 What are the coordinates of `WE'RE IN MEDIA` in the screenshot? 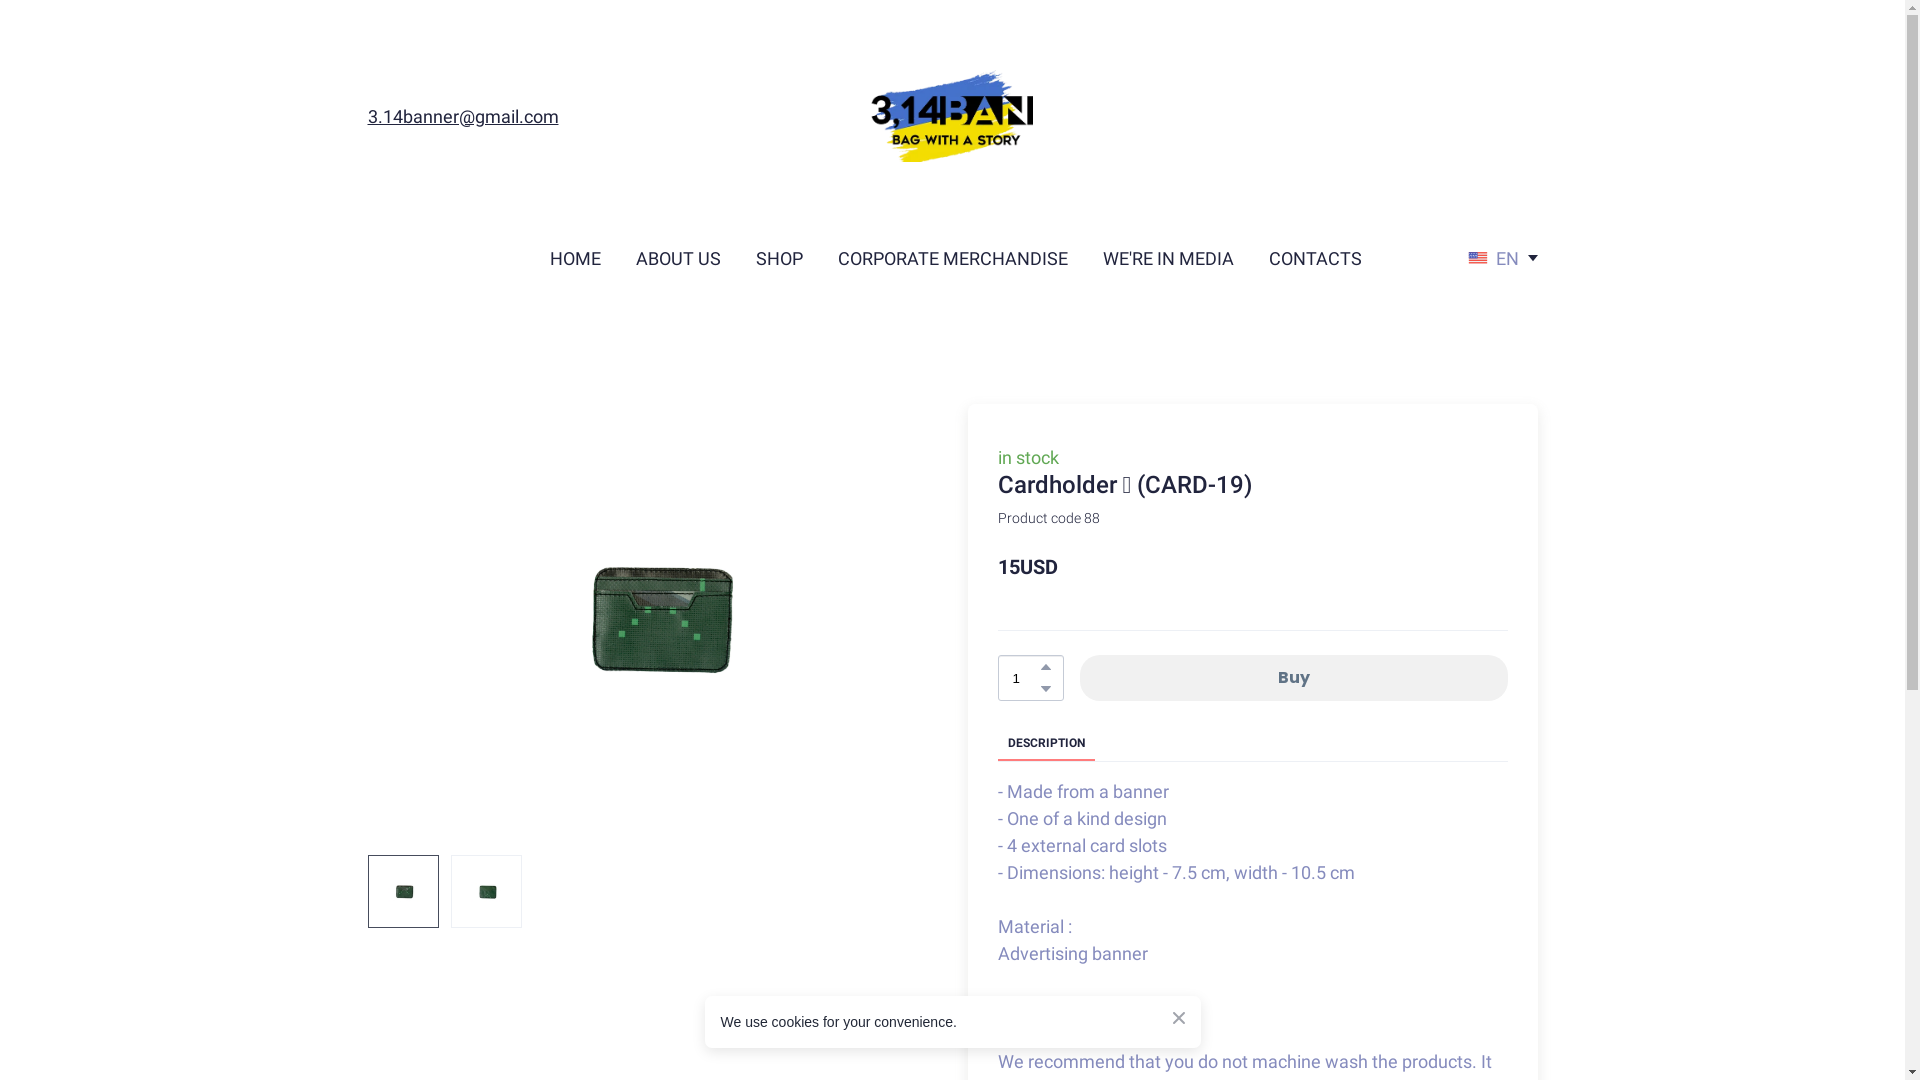 It's located at (1168, 258).